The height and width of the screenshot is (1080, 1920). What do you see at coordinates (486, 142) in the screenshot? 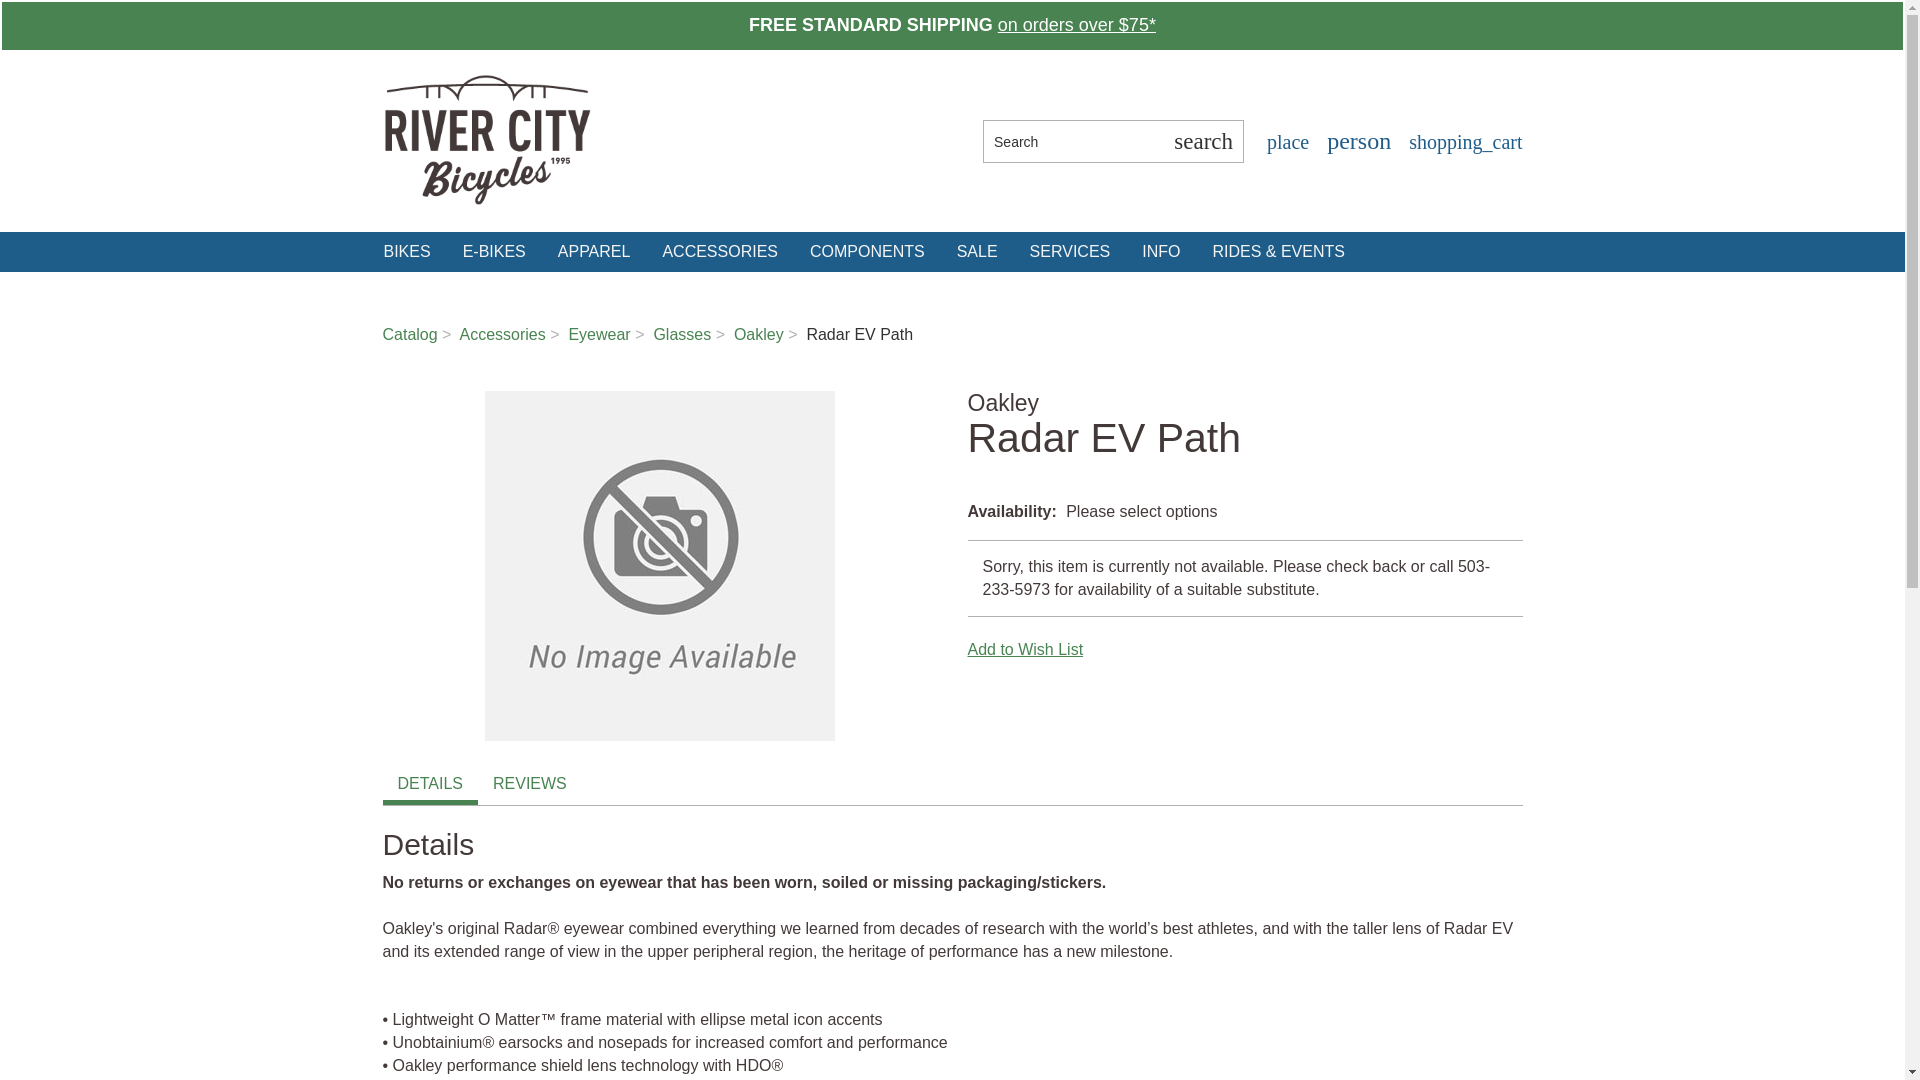
I see `River City Bicycles Home Page` at bounding box center [486, 142].